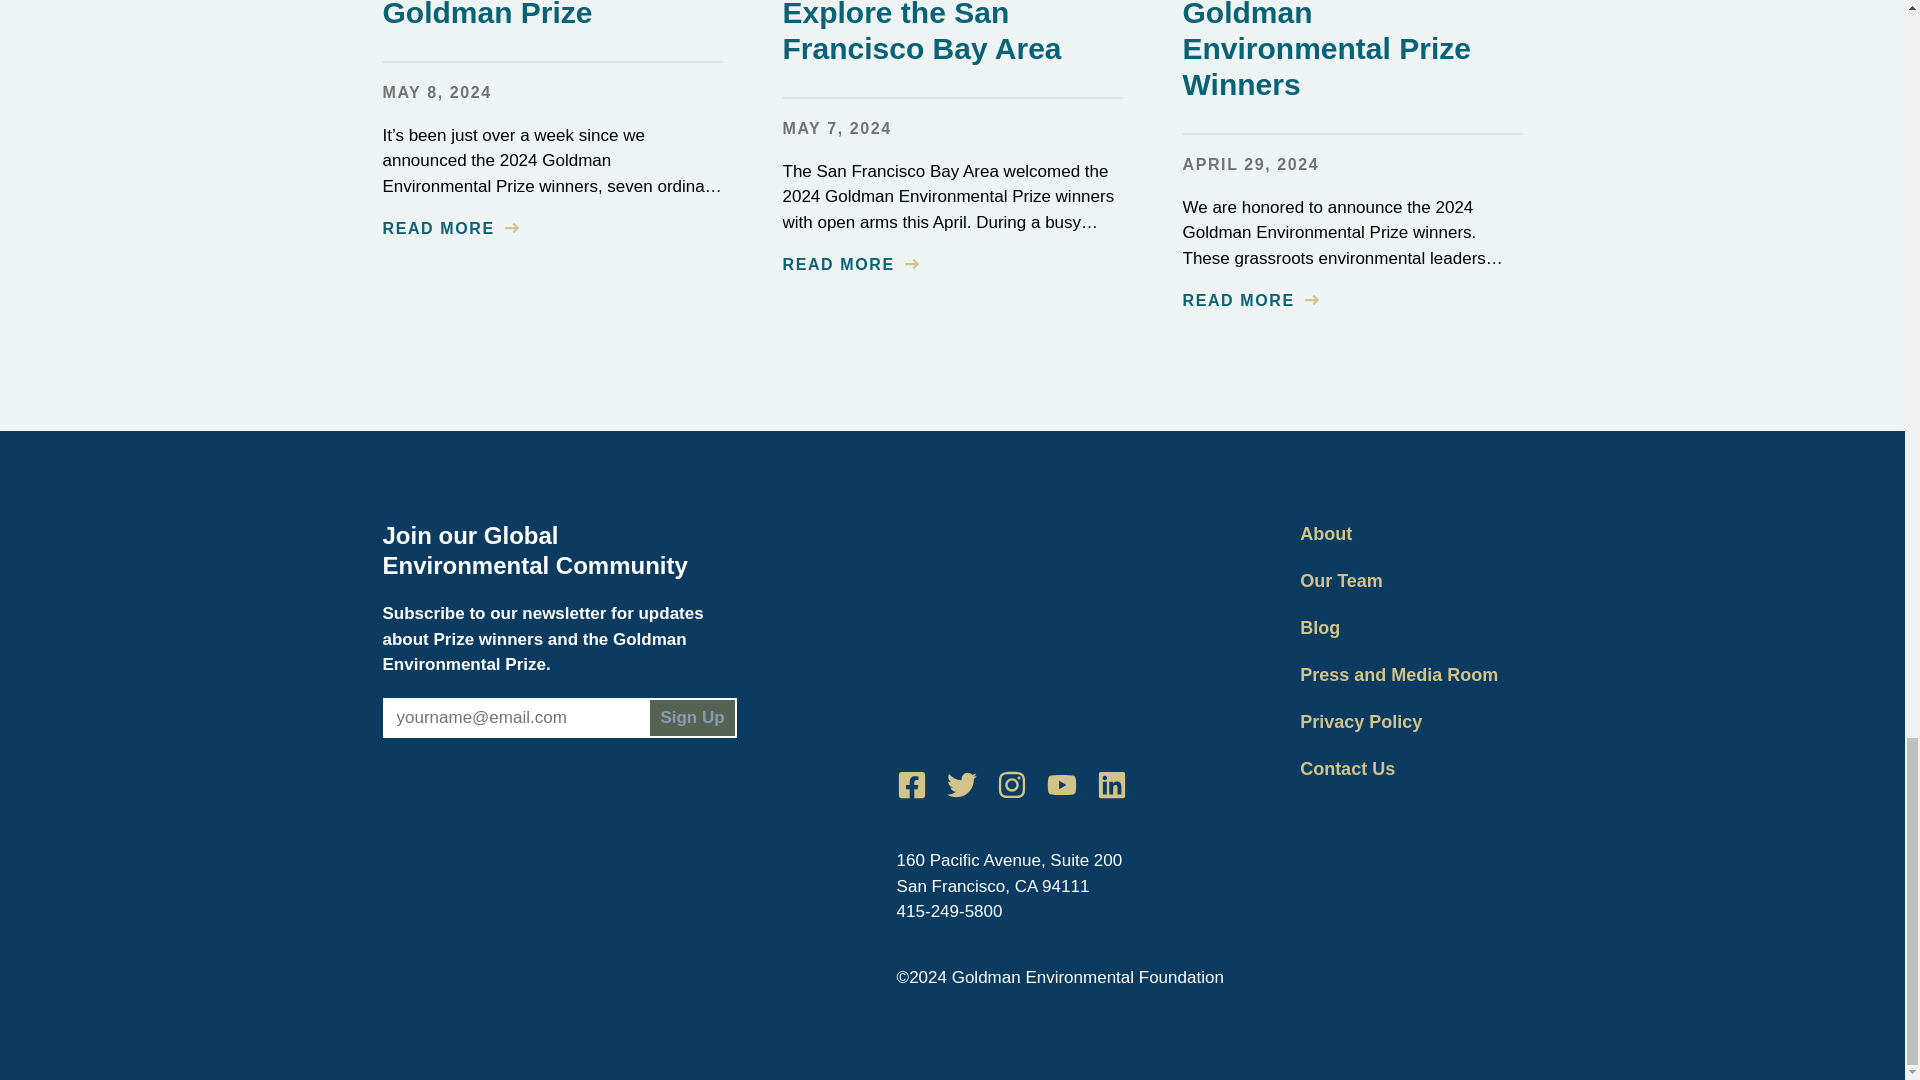 The image size is (1920, 1080). I want to click on Reflecting on the 2024 Goldman Prize, so click(541, 14).